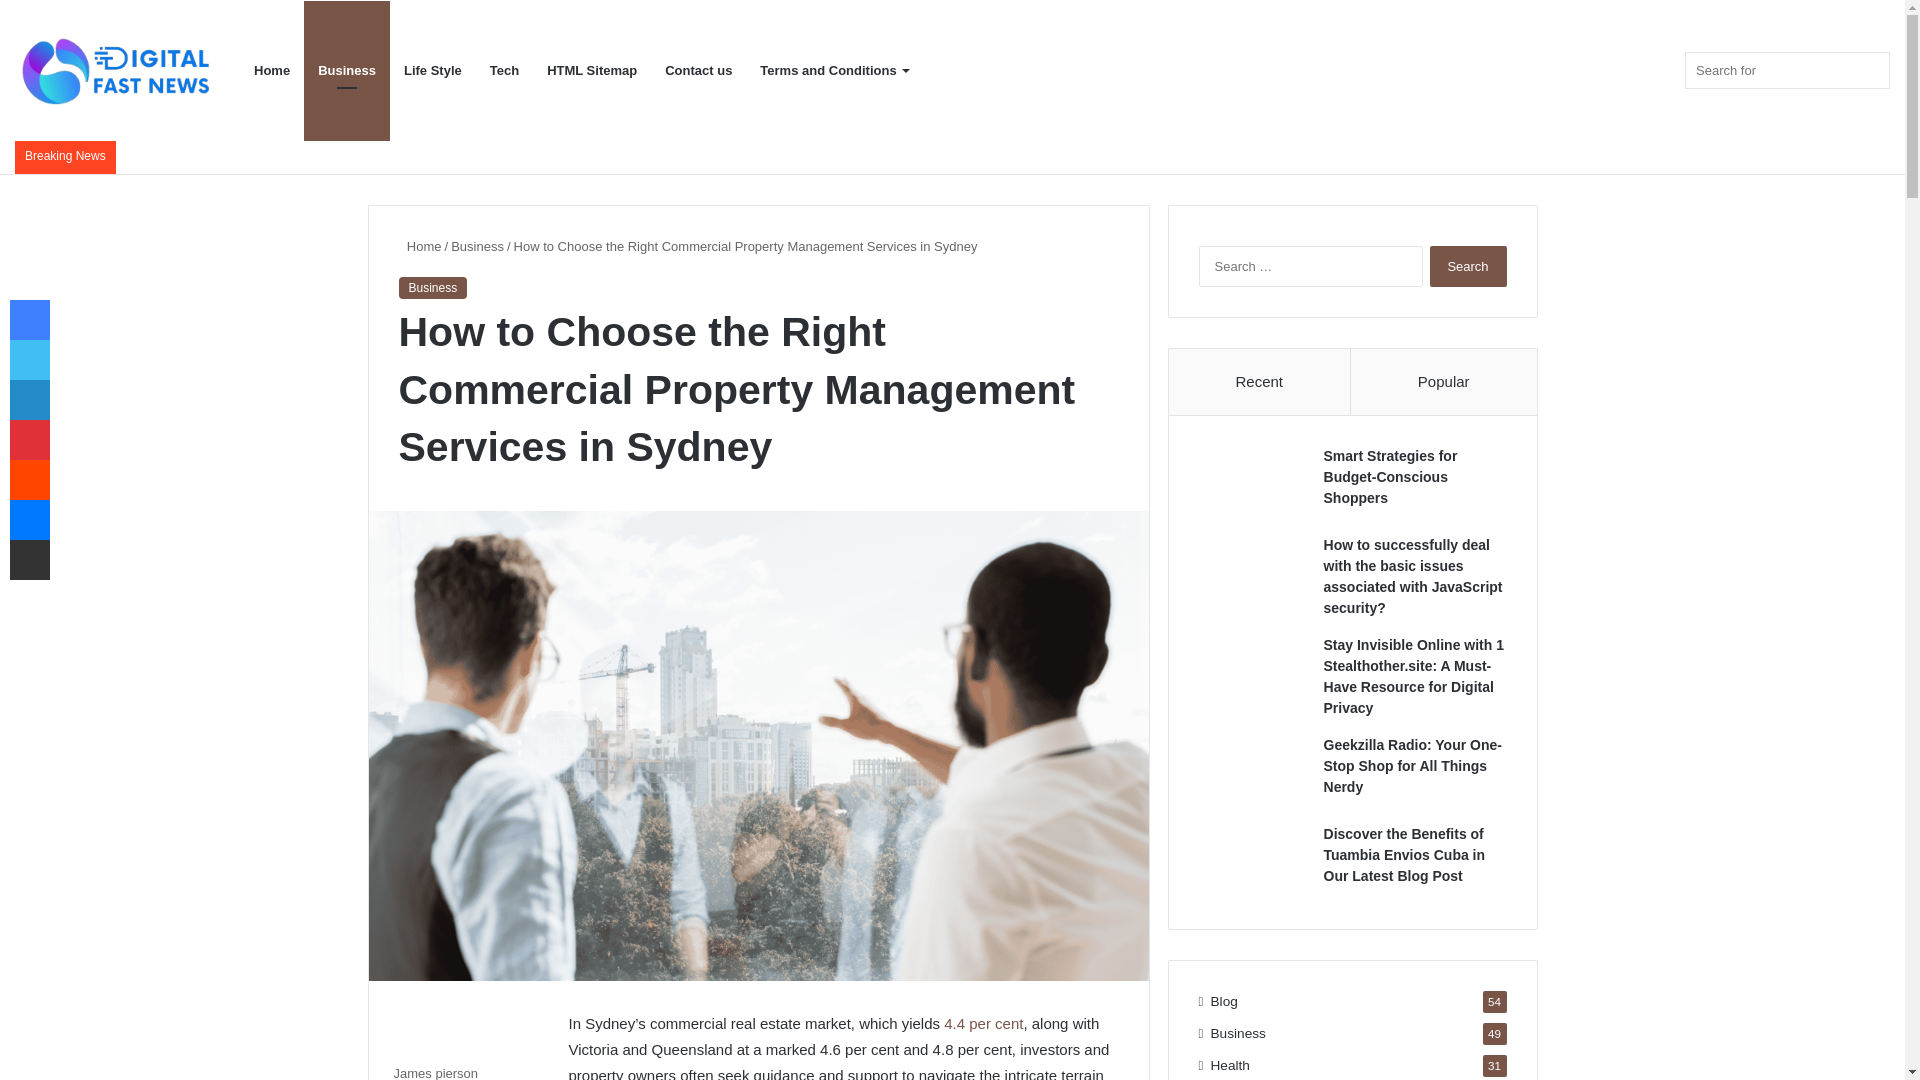  What do you see at coordinates (419, 246) in the screenshot?
I see `Home` at bounding box center [419, 246].